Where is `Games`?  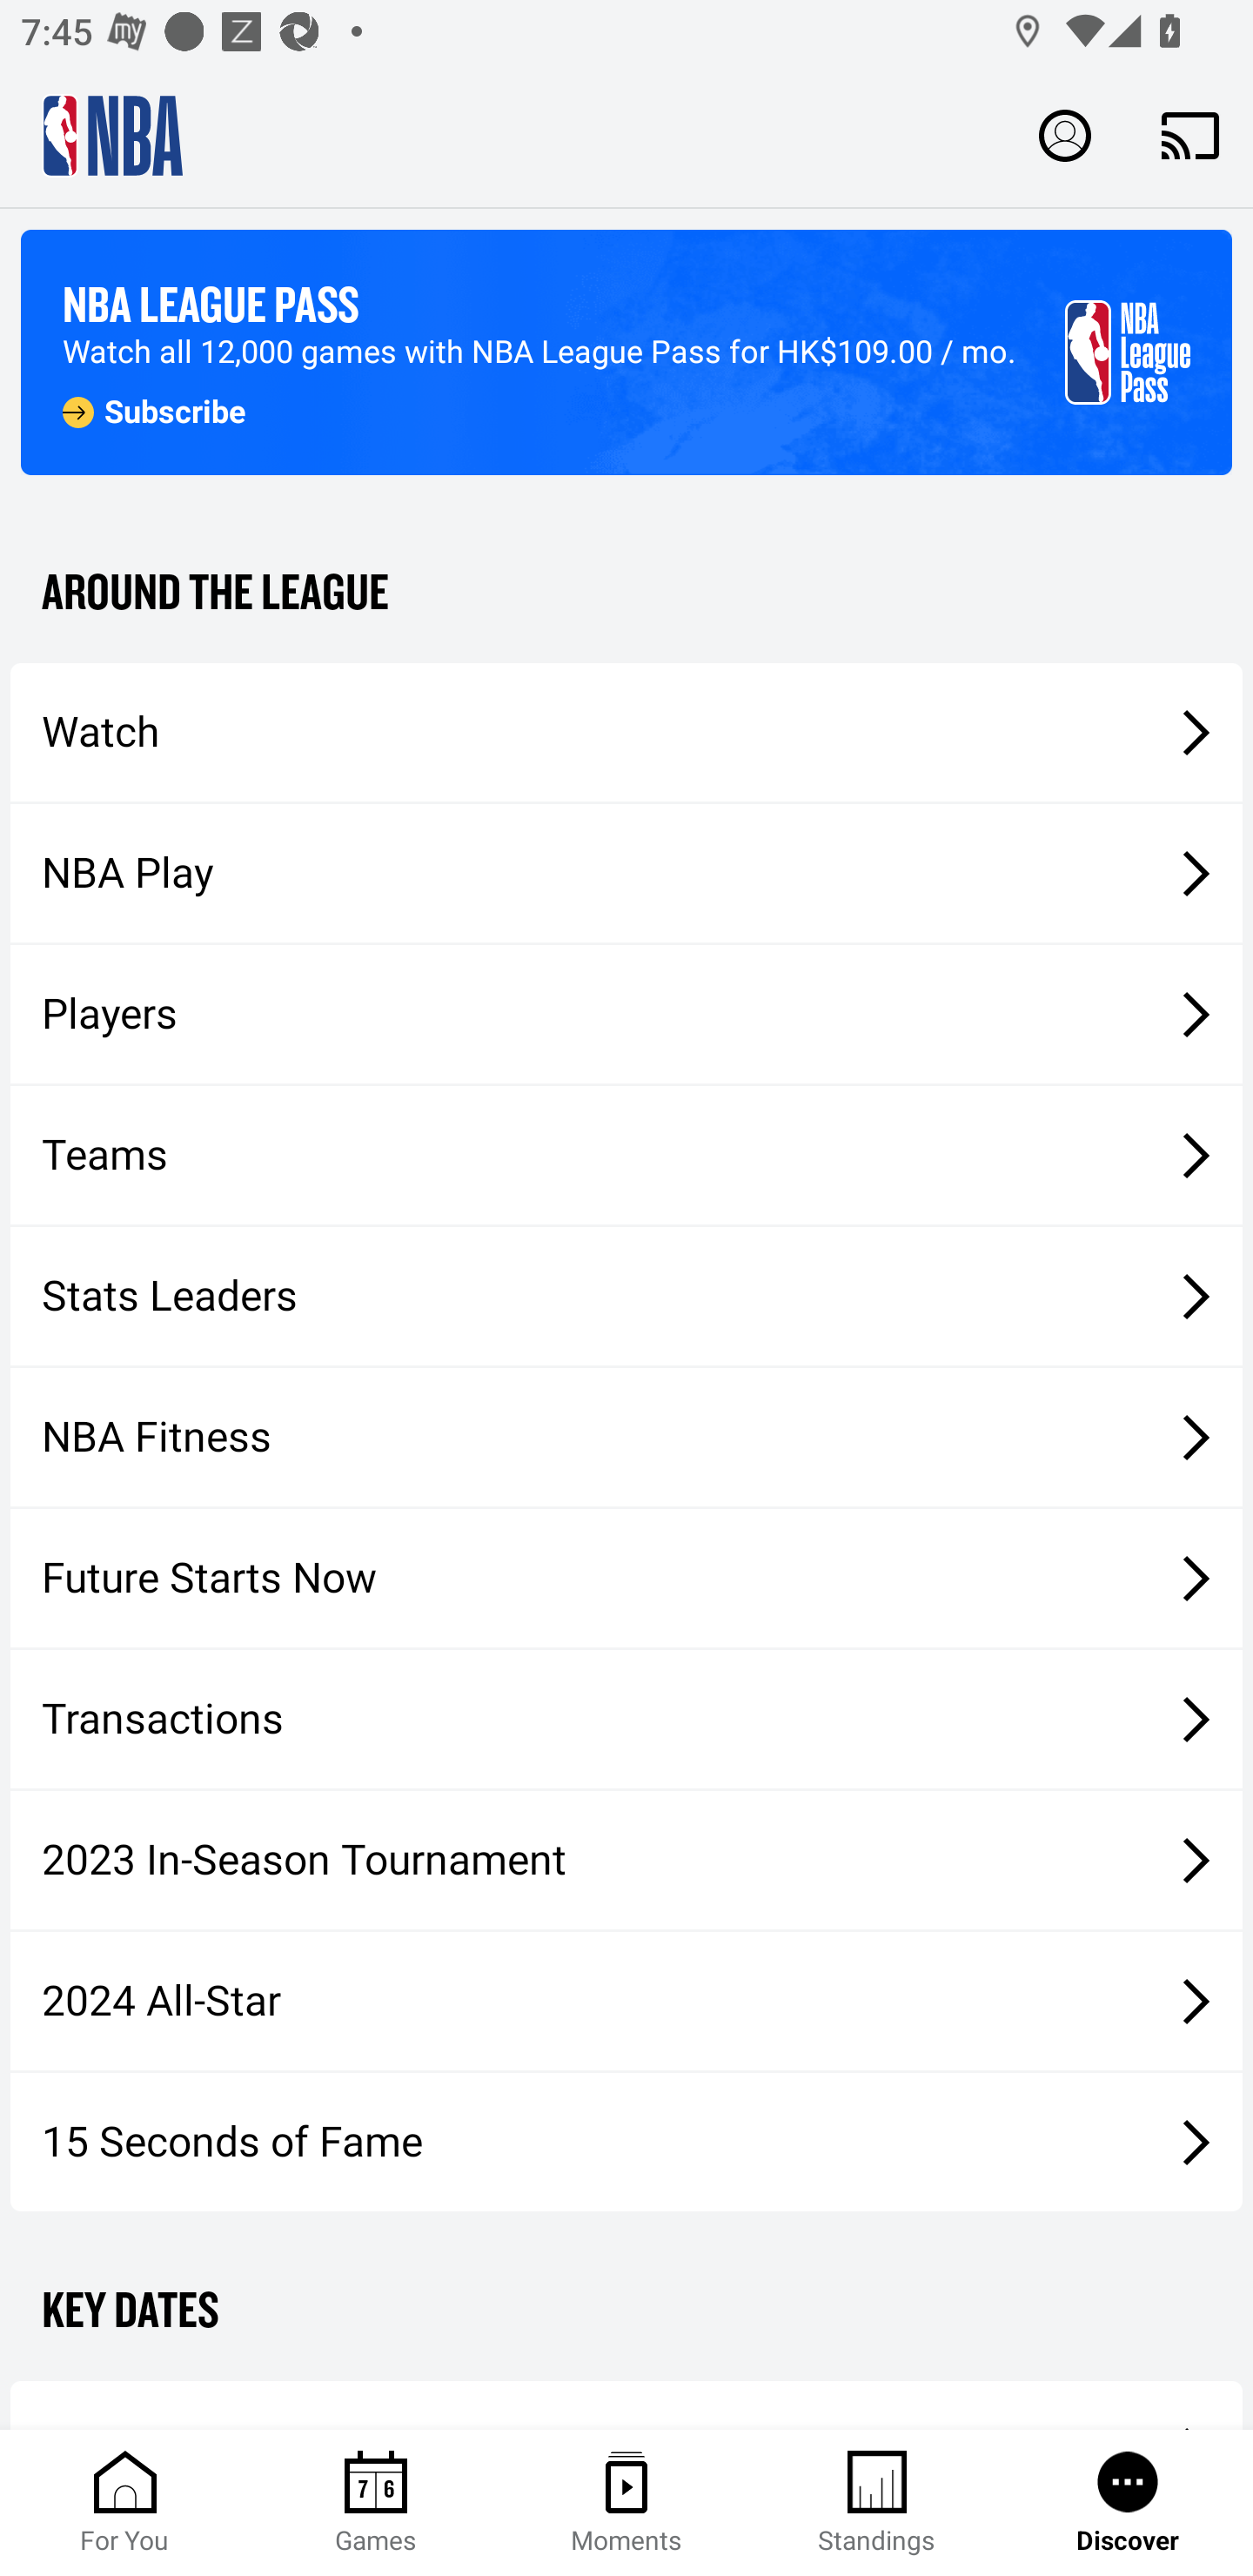
Games is located at coordinates (376, 2503).